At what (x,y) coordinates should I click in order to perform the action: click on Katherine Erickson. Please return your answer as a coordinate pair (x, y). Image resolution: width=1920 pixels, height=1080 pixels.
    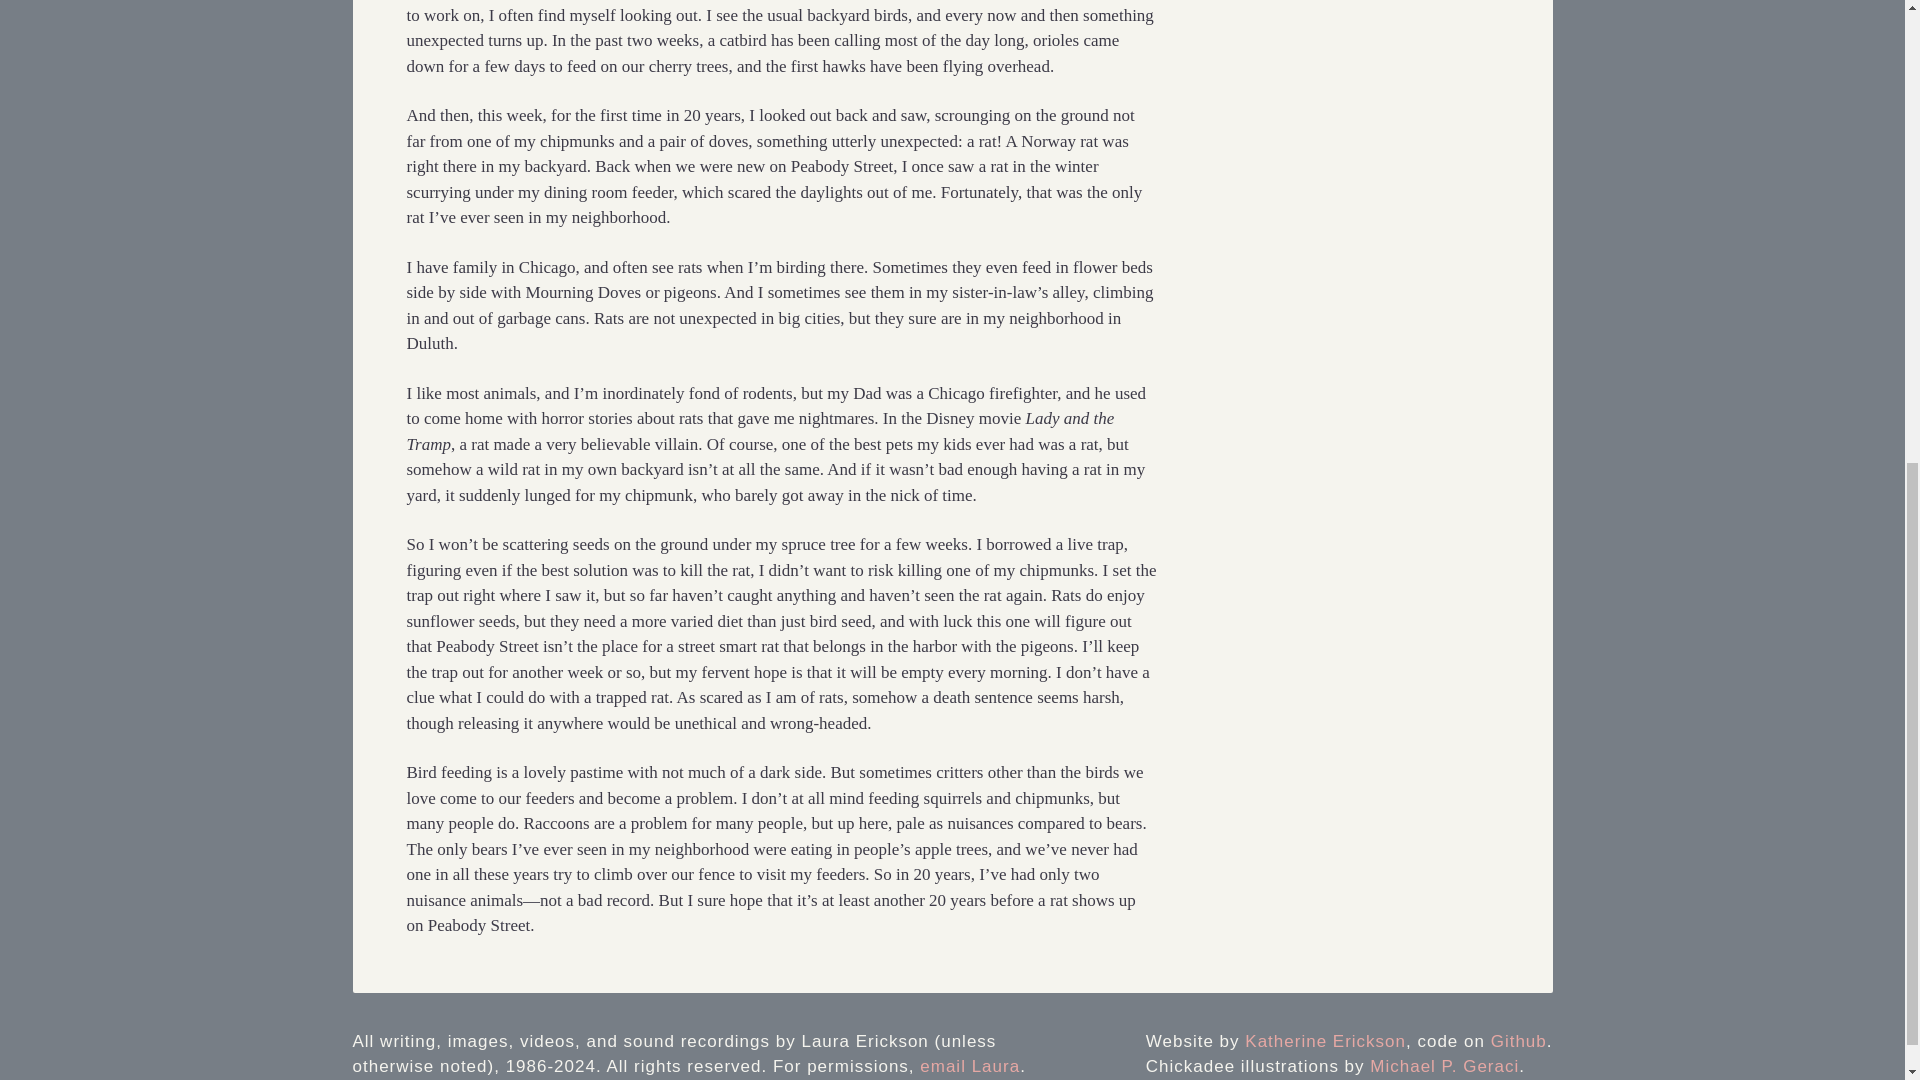
    Looking at the image, I should click on (1324, 1041).